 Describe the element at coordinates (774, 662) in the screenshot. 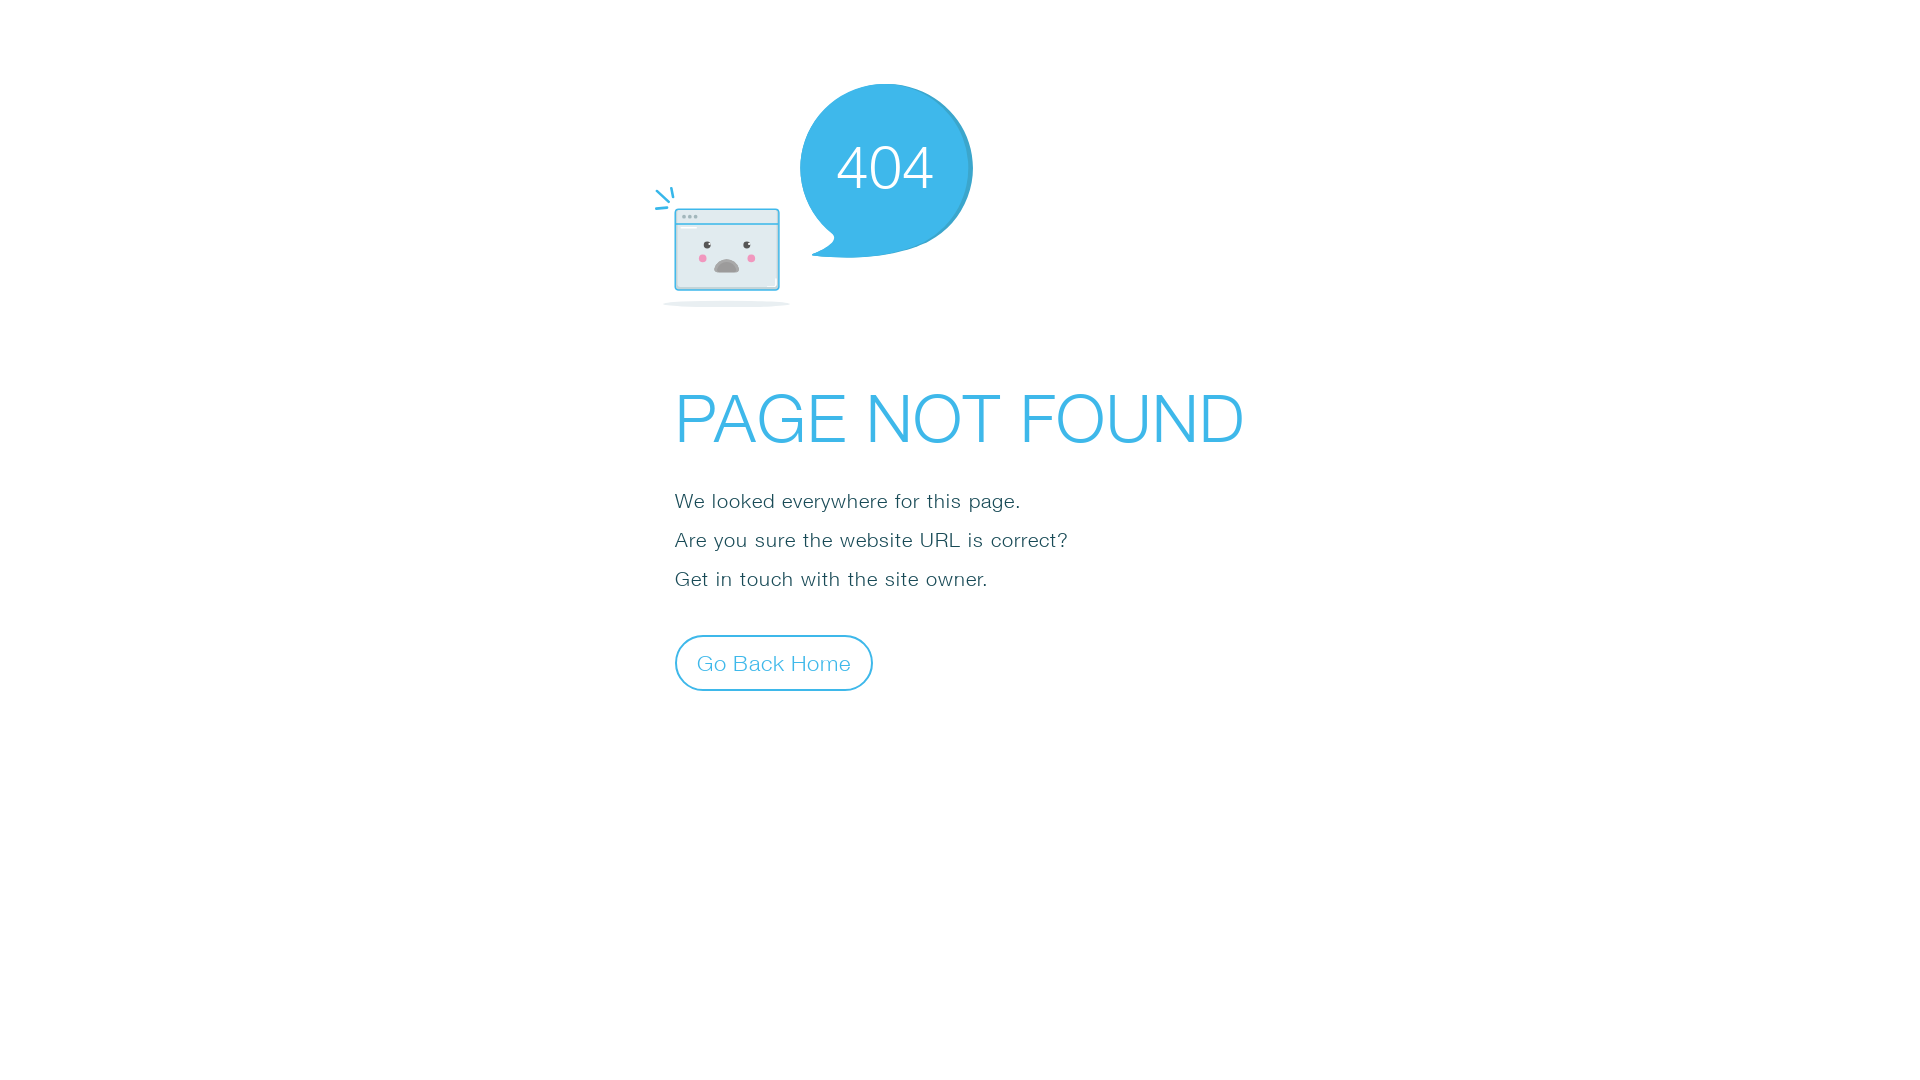

I see `Go Back Home` at that location.